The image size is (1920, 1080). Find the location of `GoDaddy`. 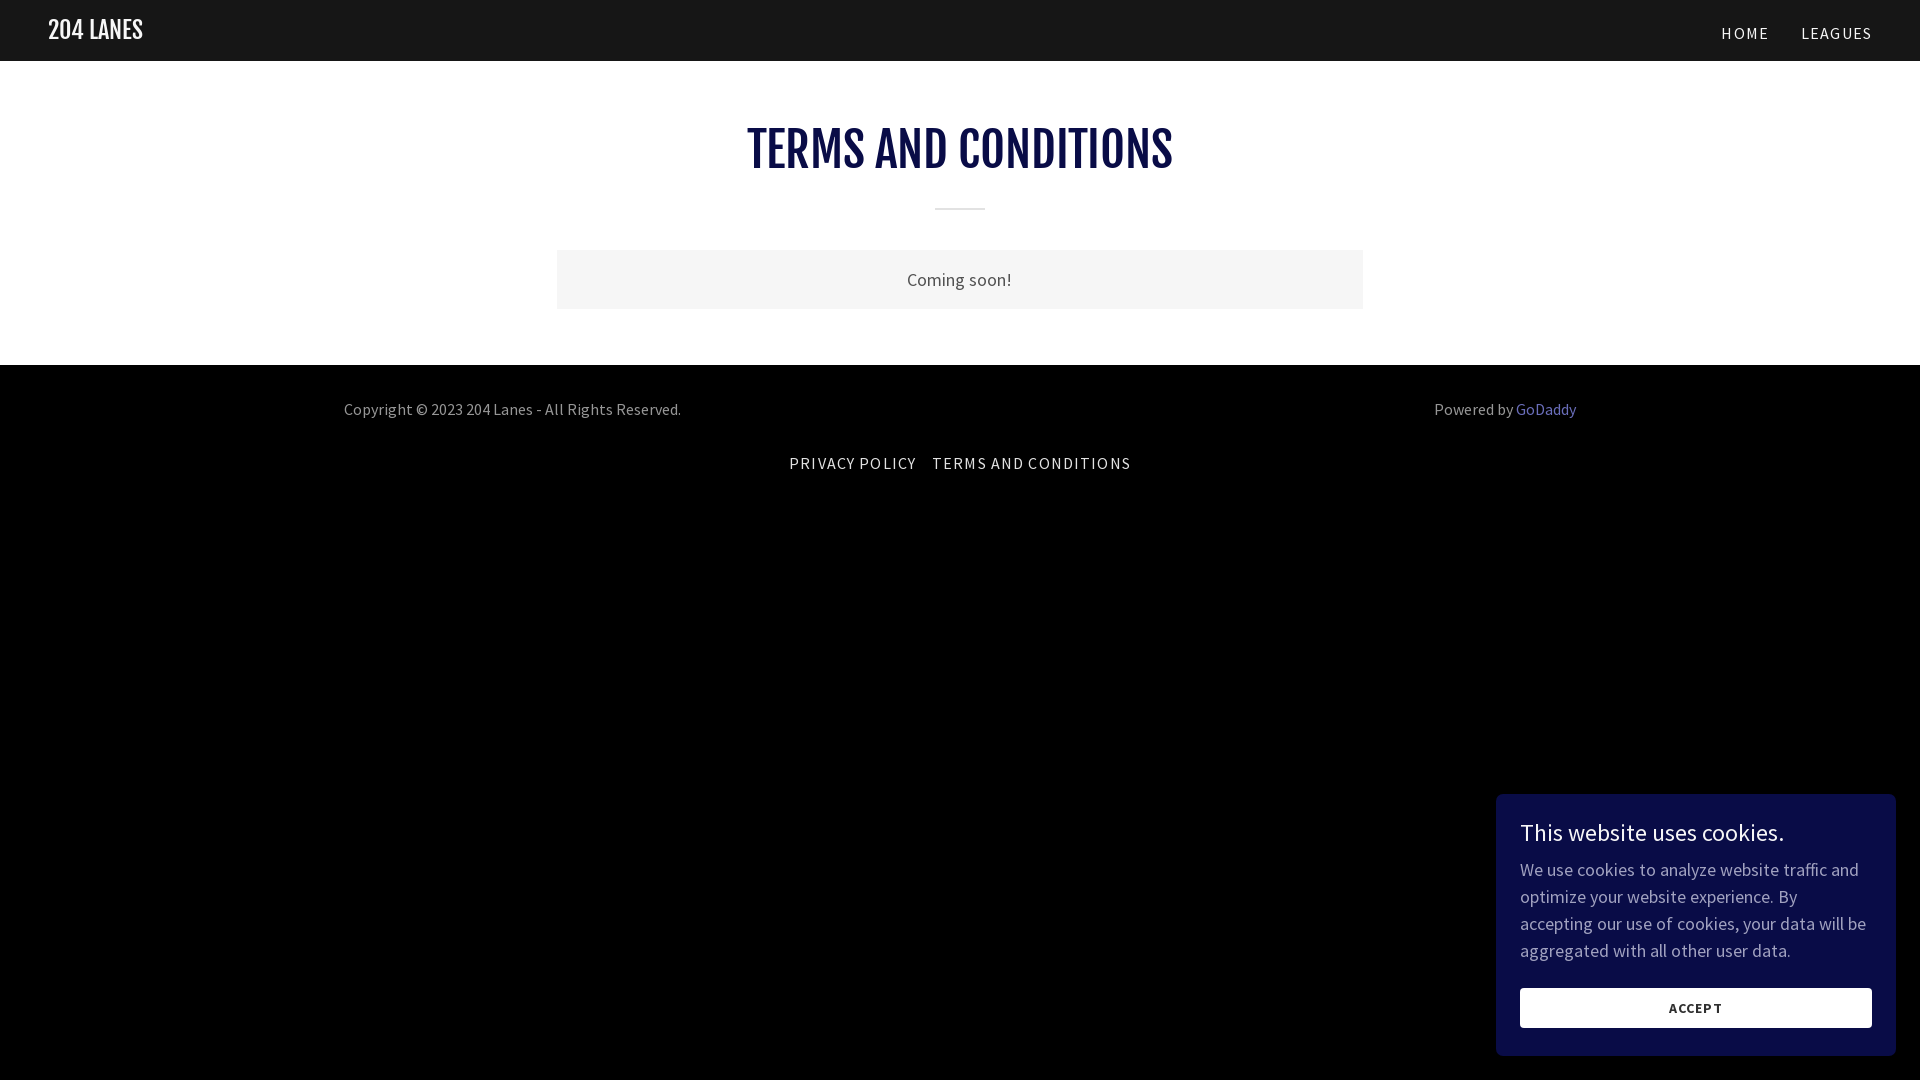

GoDaddy is located at coordinates (1546, 409).